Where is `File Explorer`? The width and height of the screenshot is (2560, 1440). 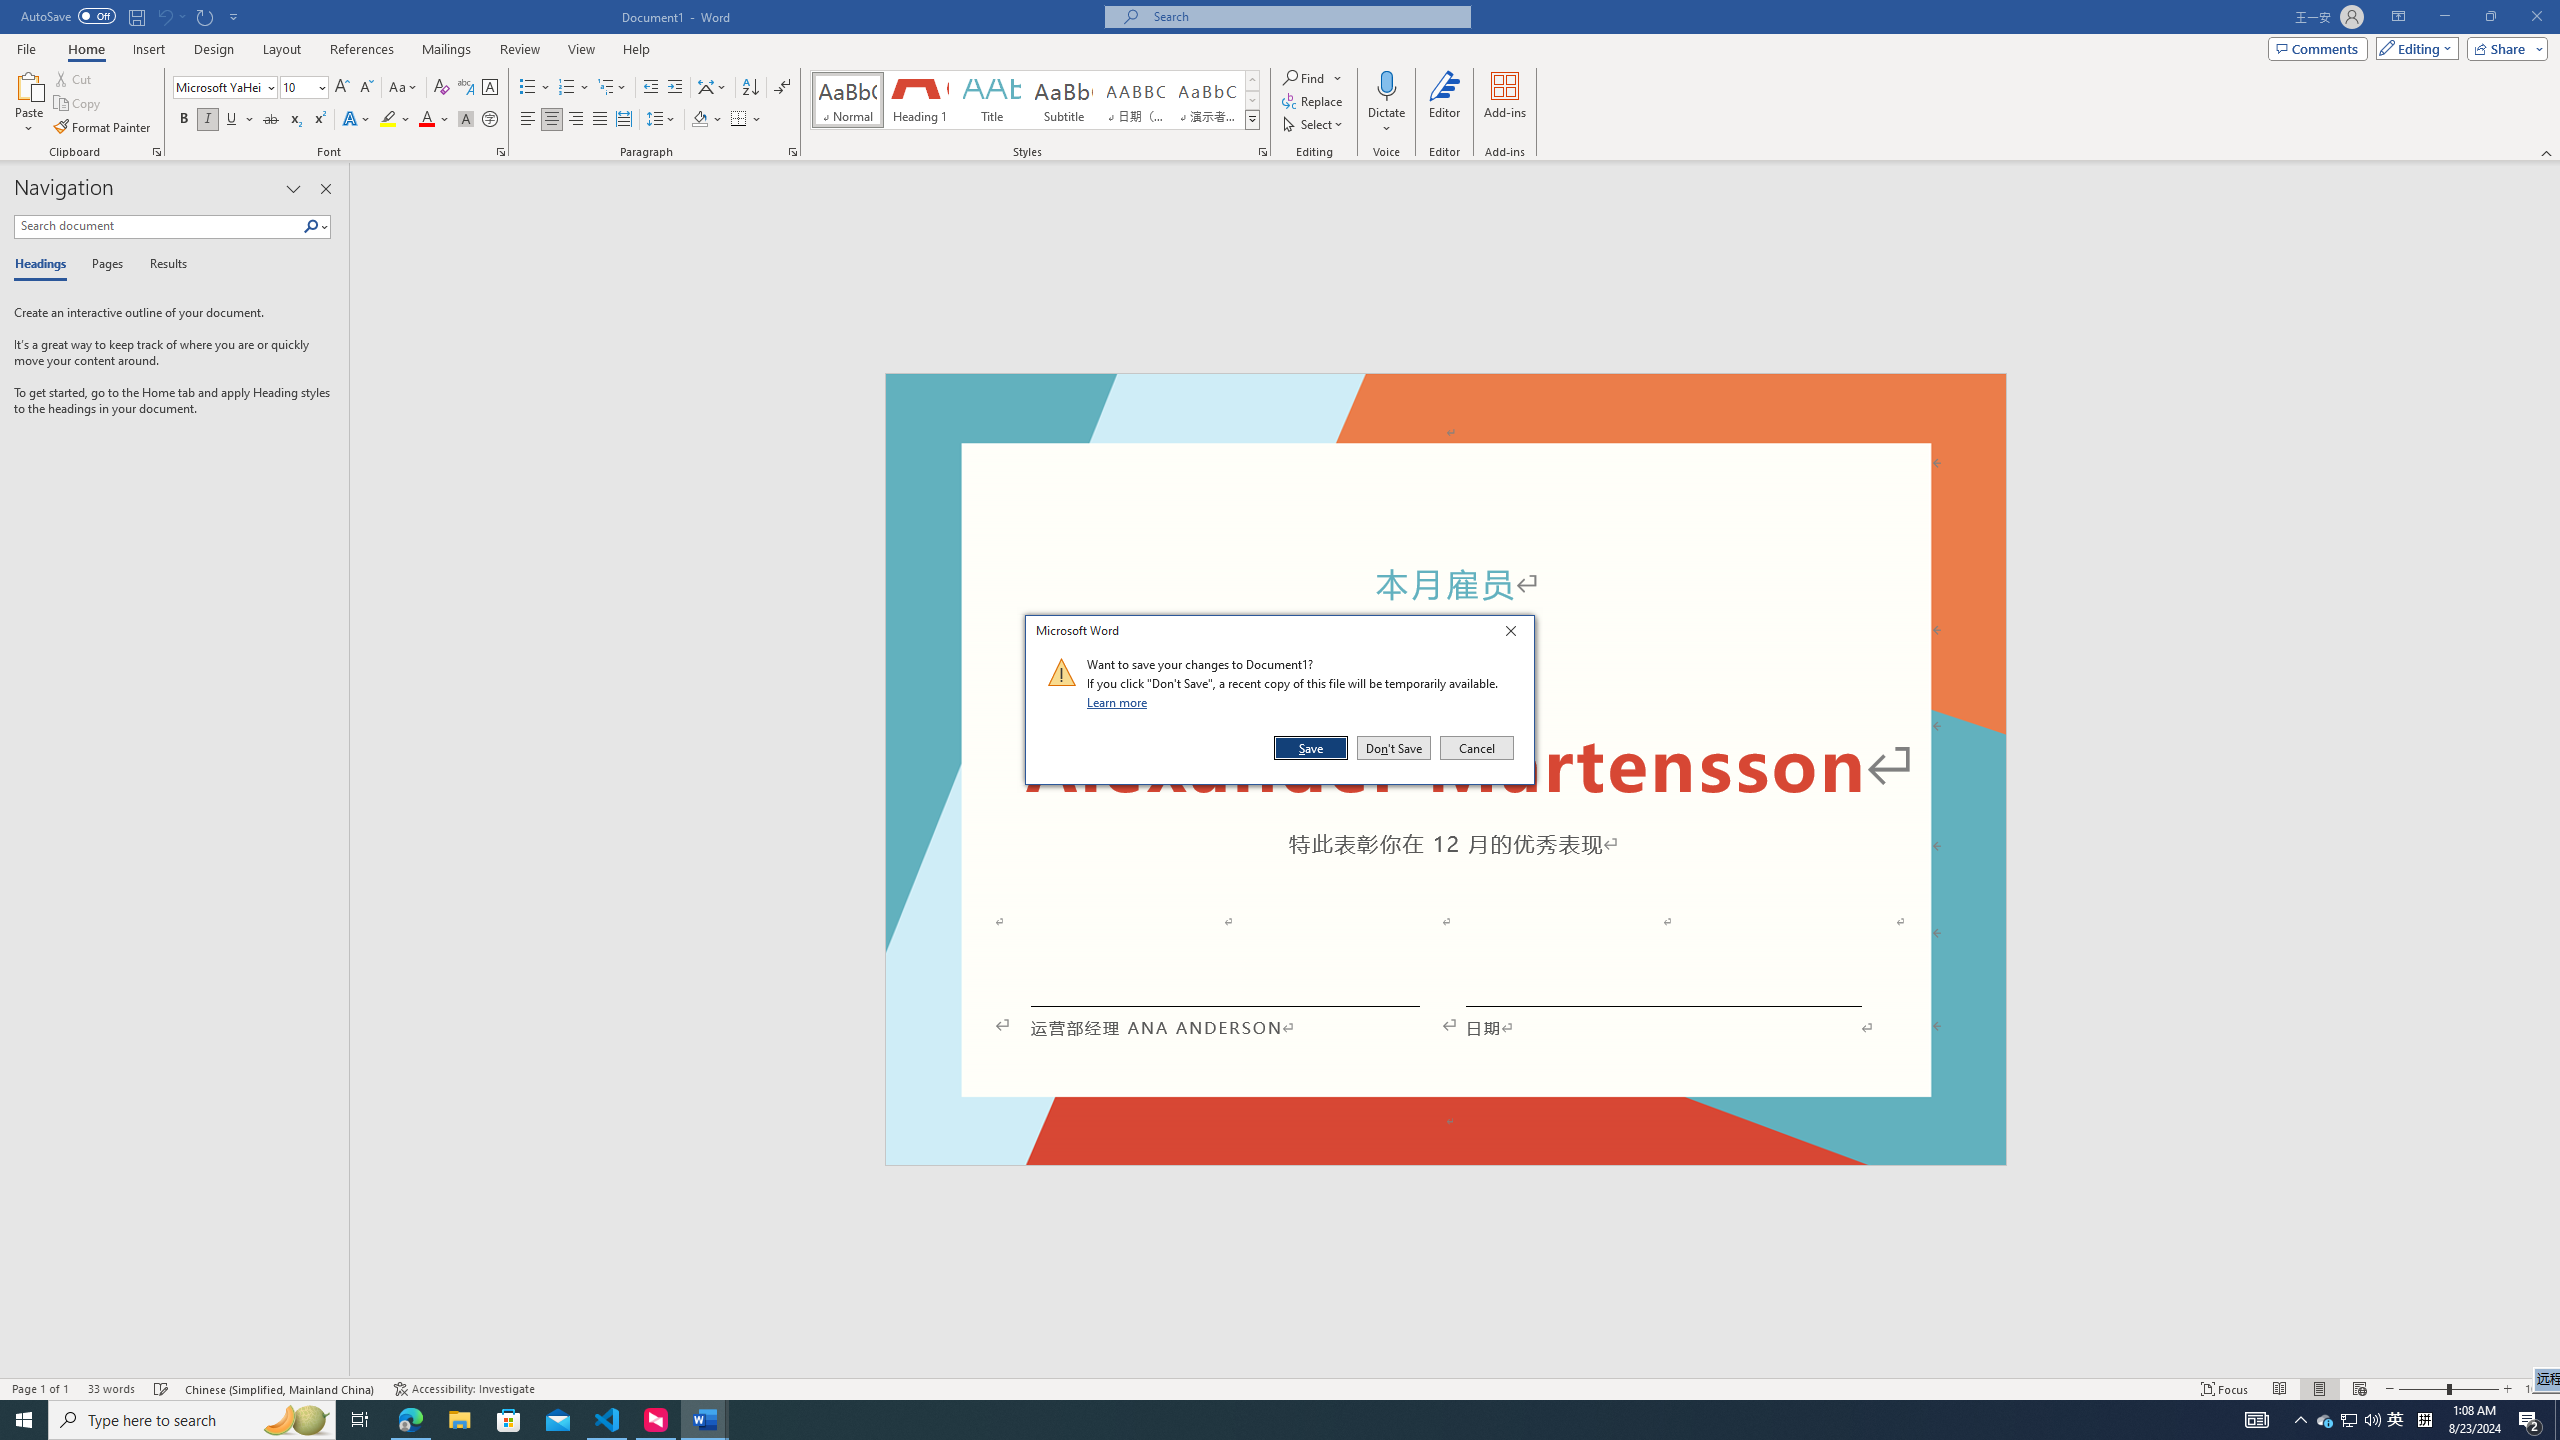 File Explorer is located at coordinates (459, 1420).